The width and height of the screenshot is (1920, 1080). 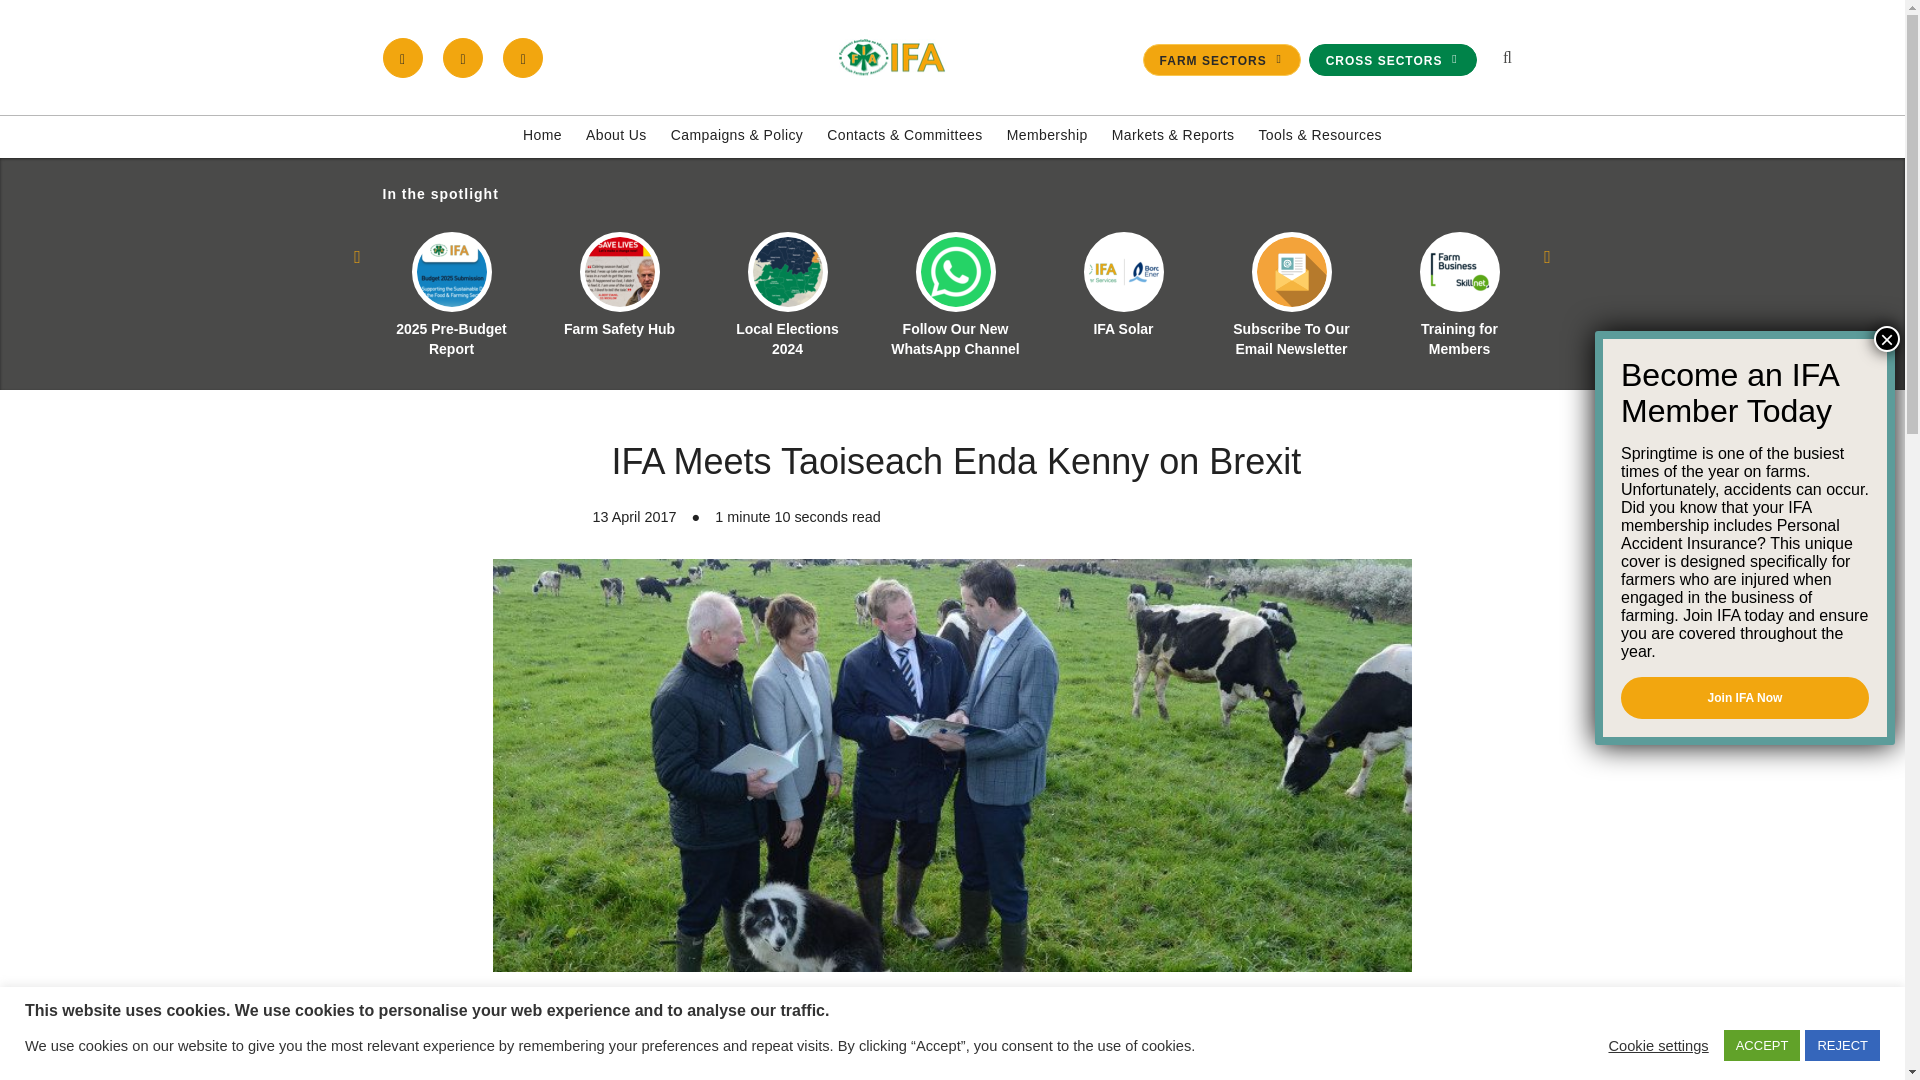 What do you see at coordinates (402, 57) in the screenshot?
I see `Follow IFA on Facebook` at bounding box center [402, 57].